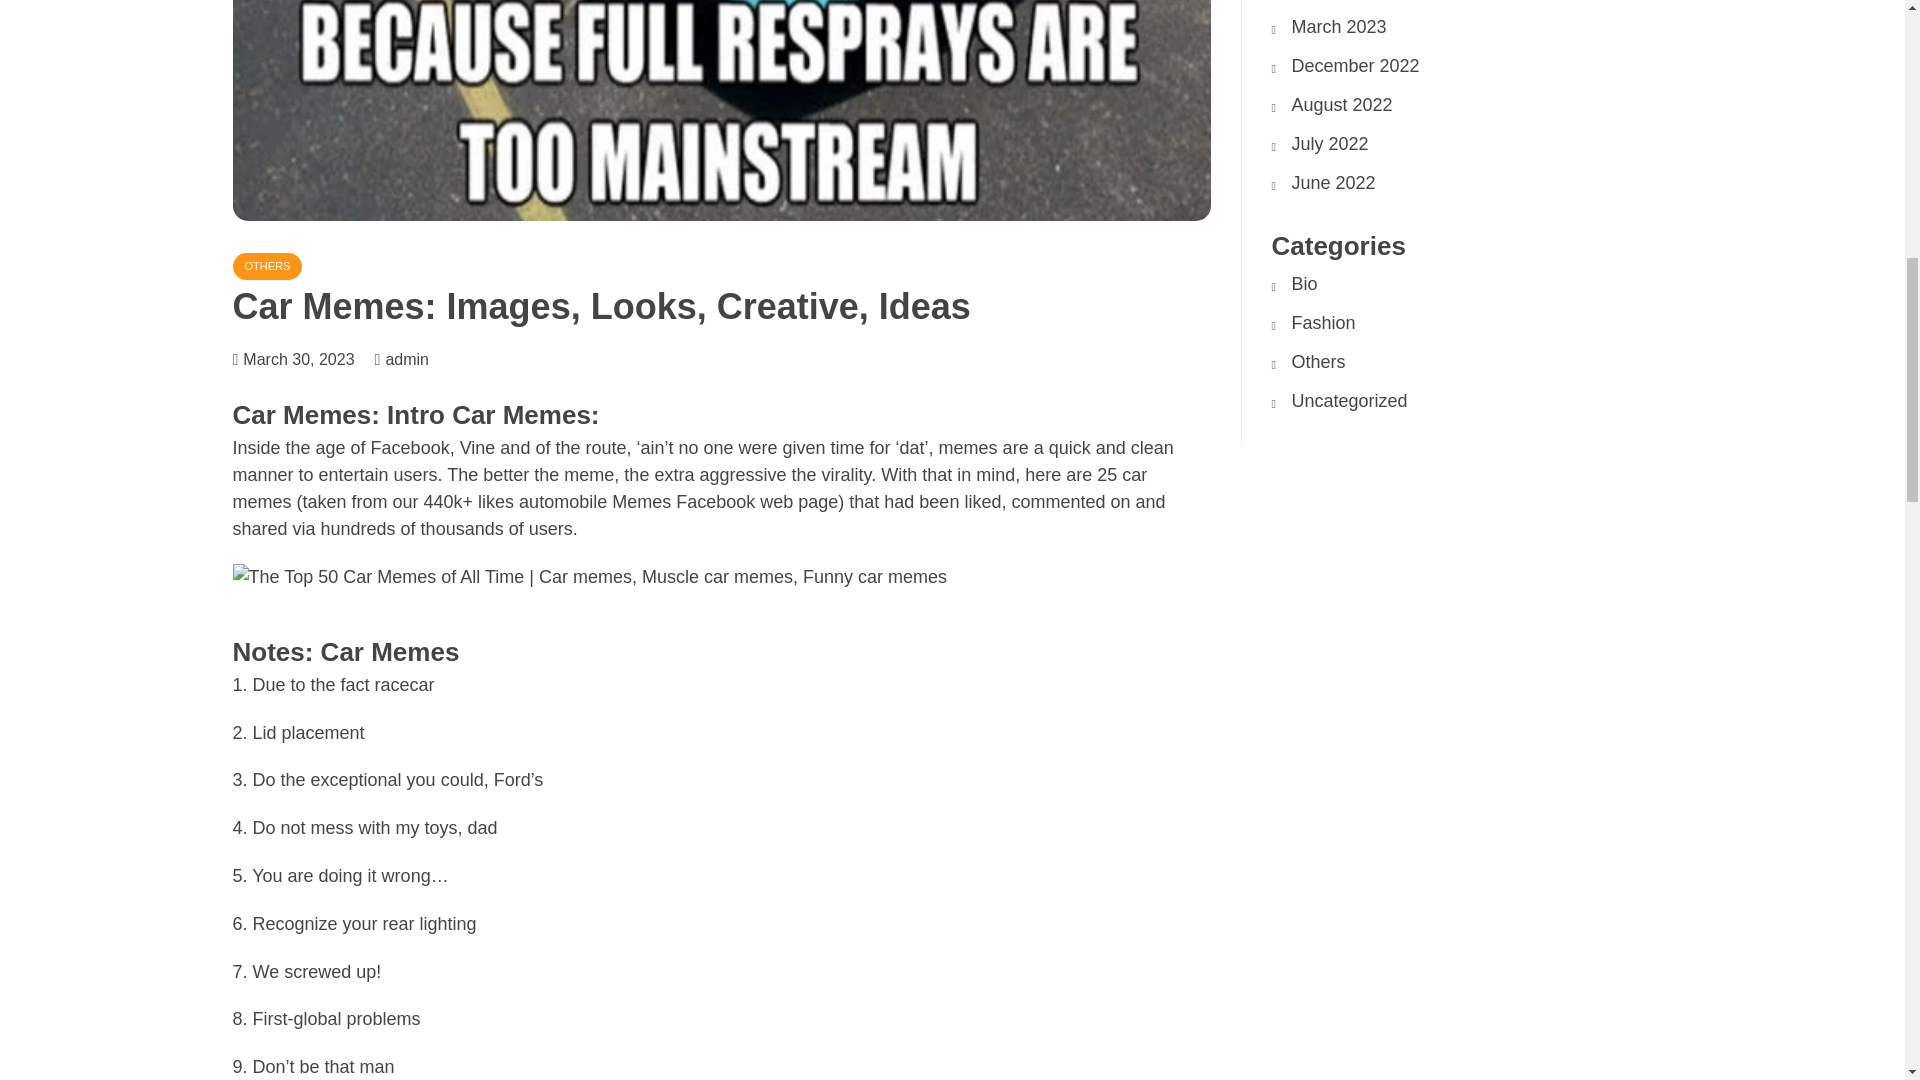  I want to click on March 30, 2023, so click(298, 360).